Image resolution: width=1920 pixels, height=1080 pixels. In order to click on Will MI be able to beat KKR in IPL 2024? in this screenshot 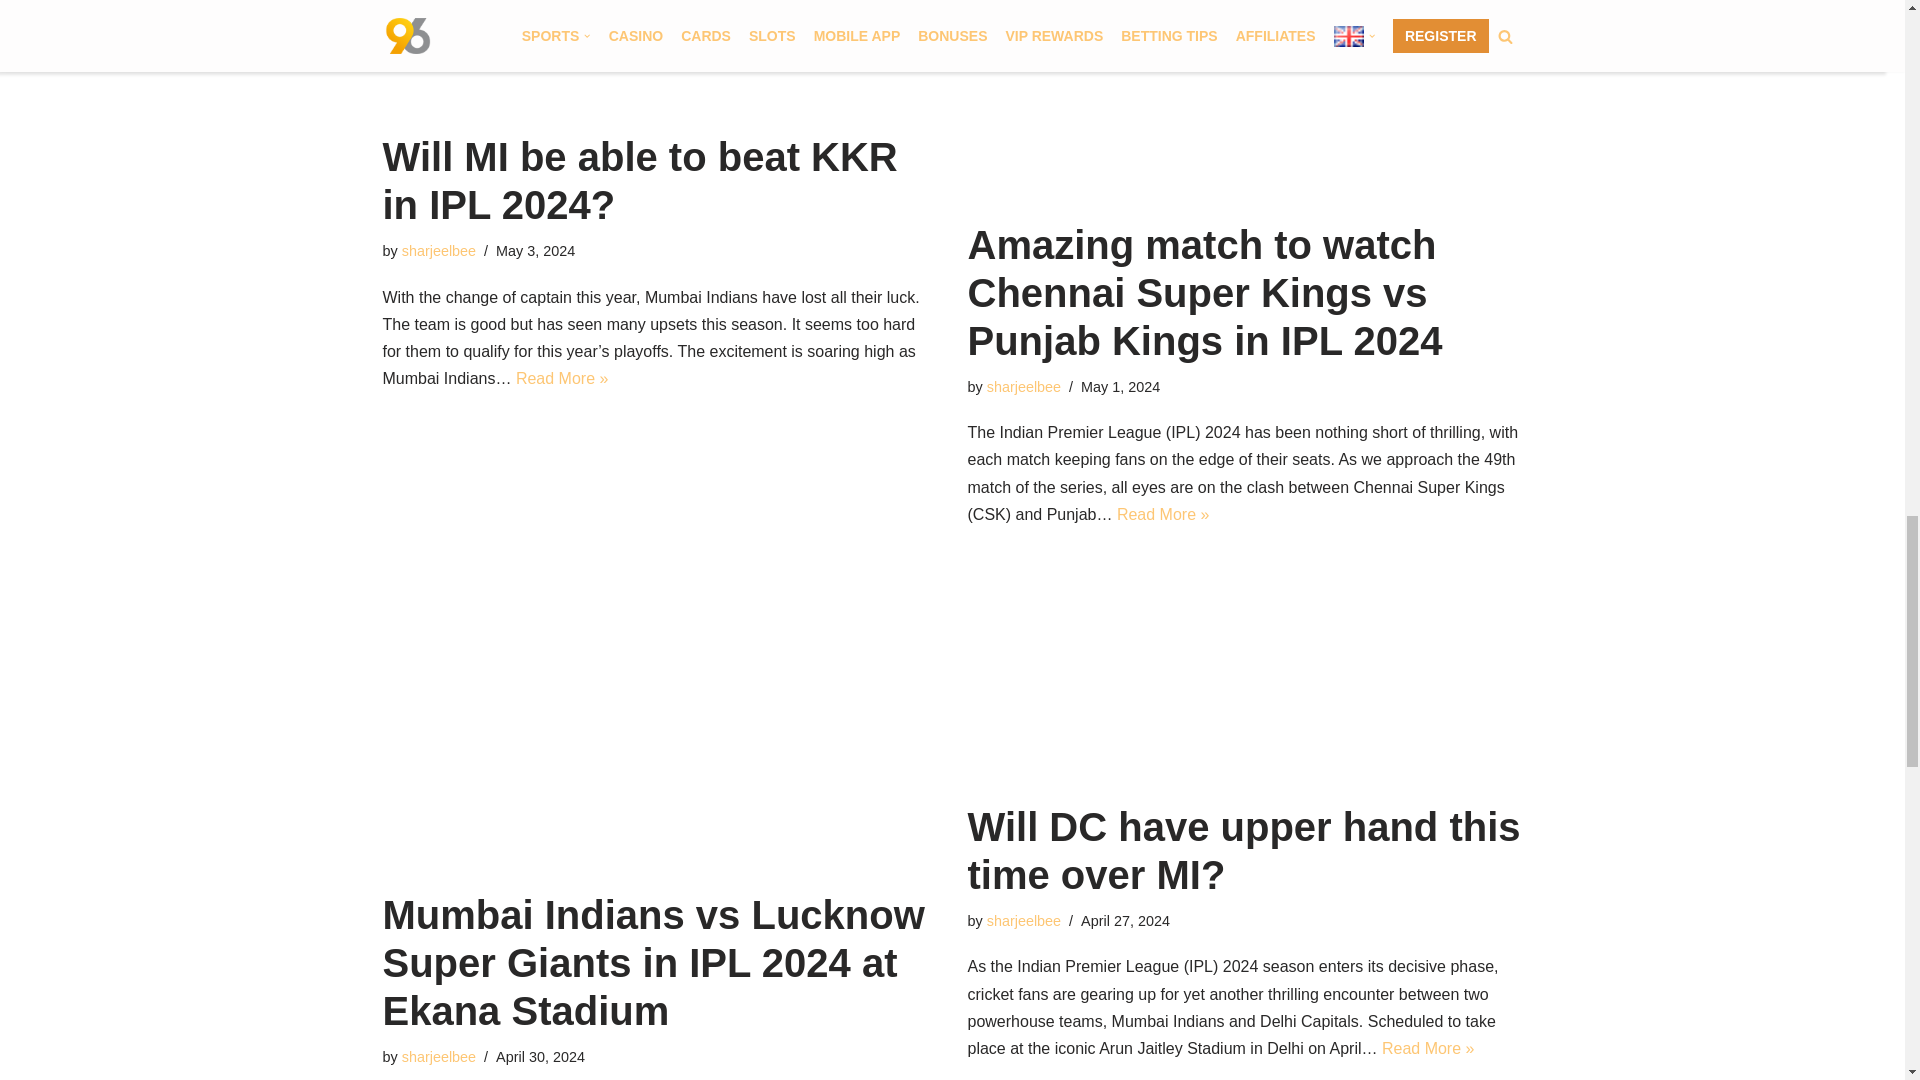, I will do `click(659, 56)`.